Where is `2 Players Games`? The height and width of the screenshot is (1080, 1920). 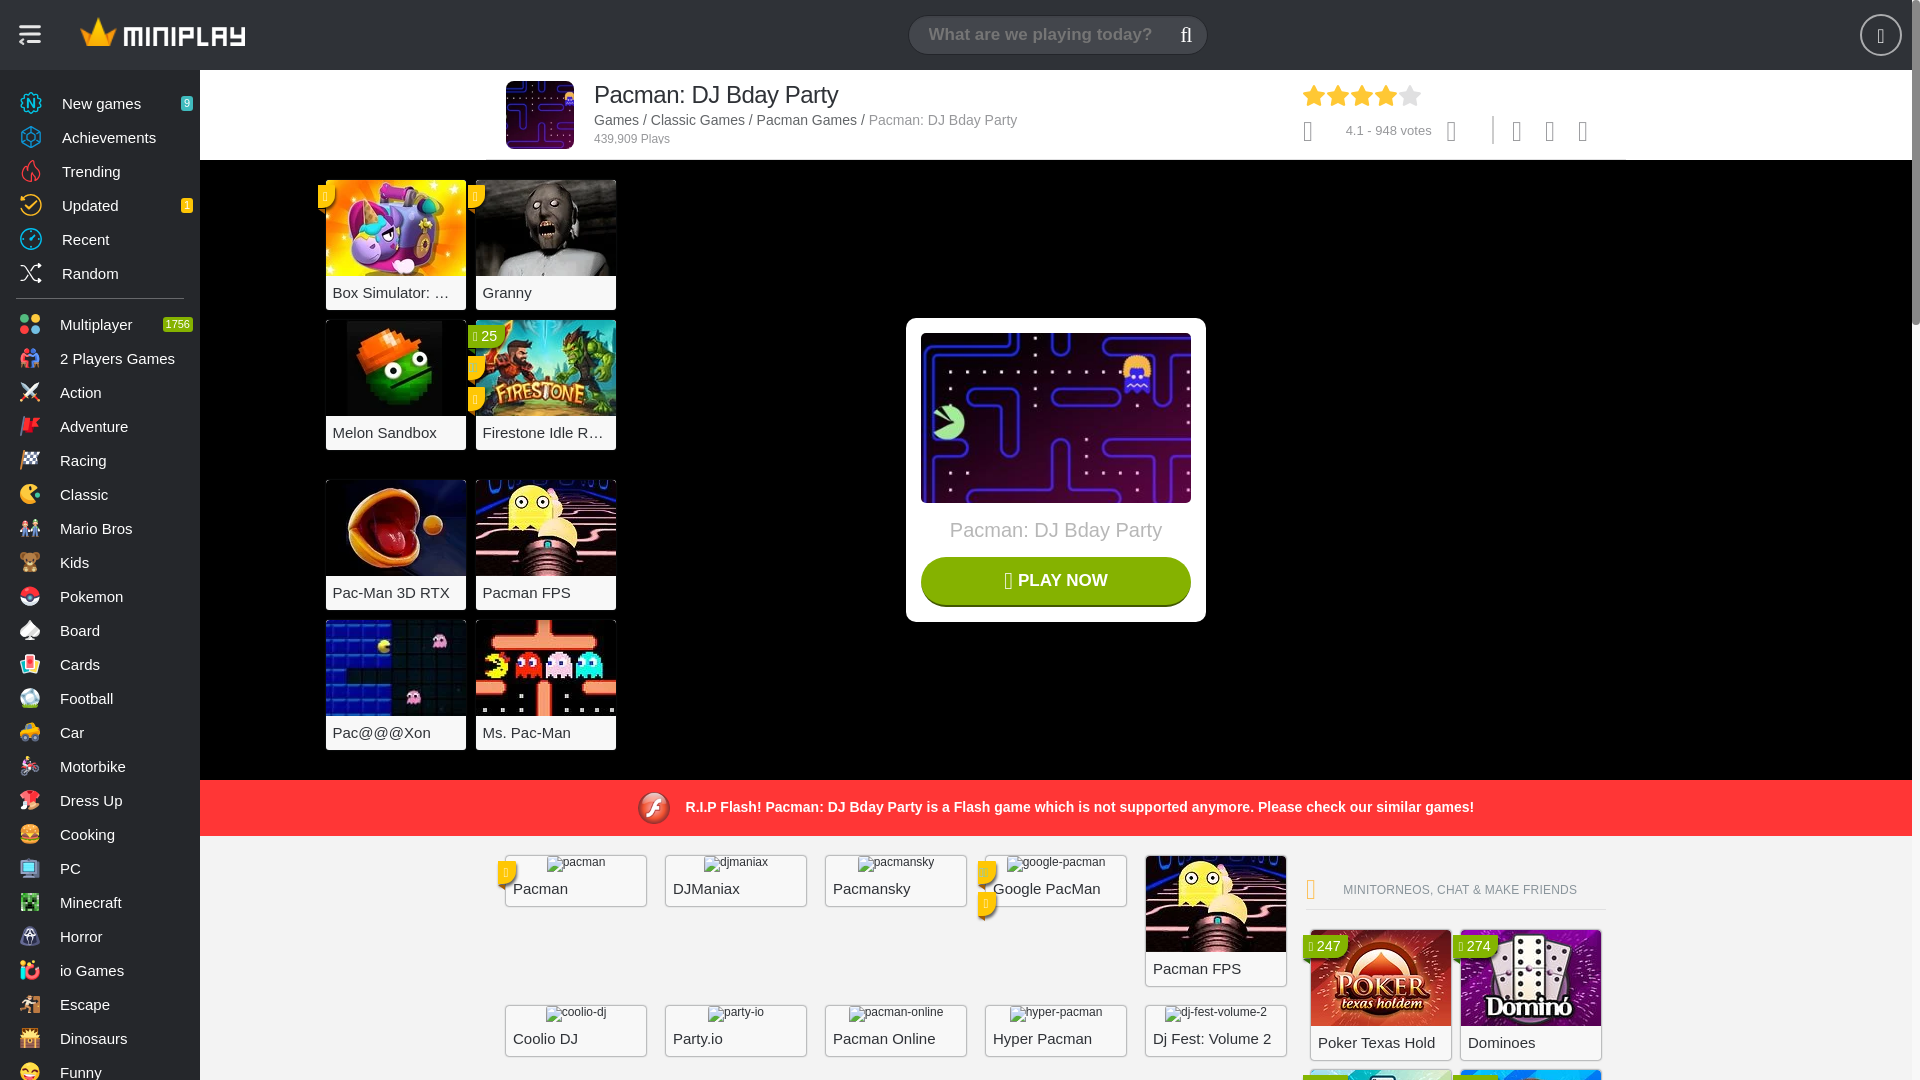 2 Players Games is located at coordinates (100, 358).